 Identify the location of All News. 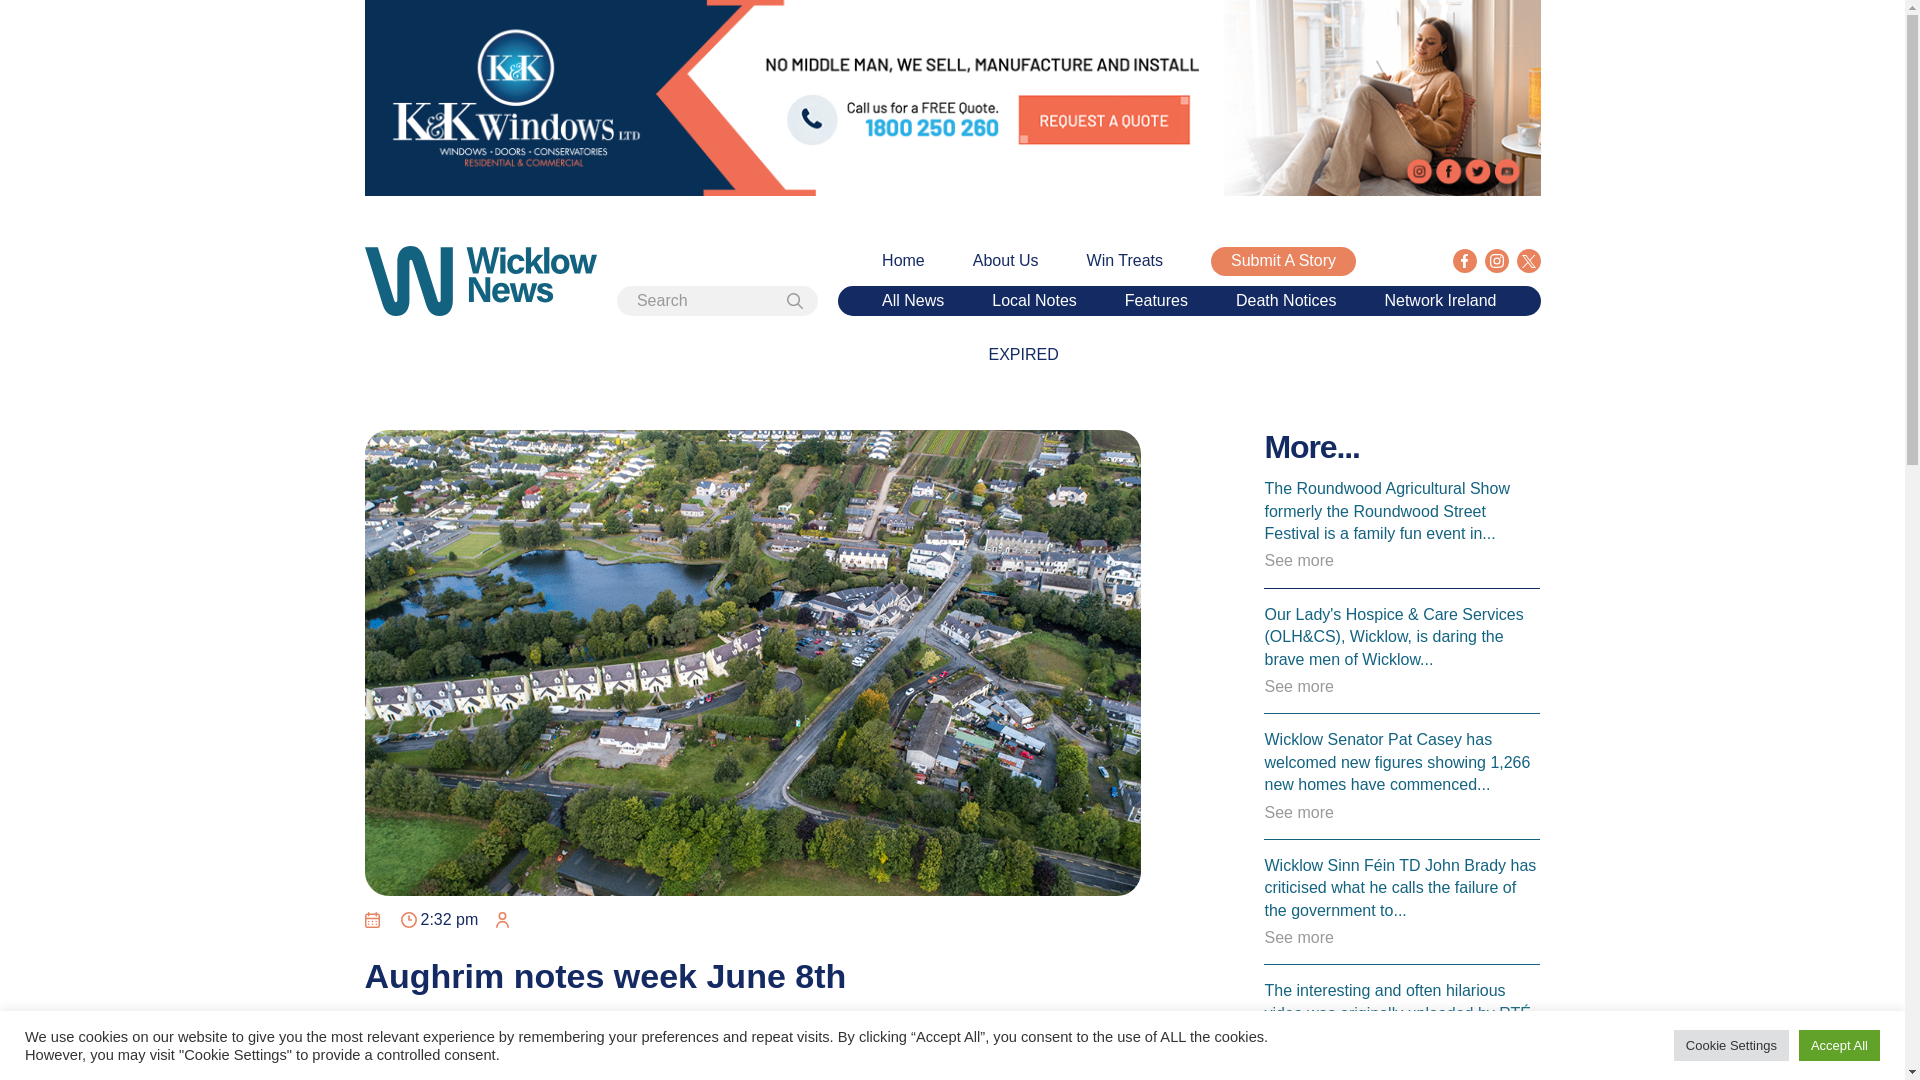
(912, 301).